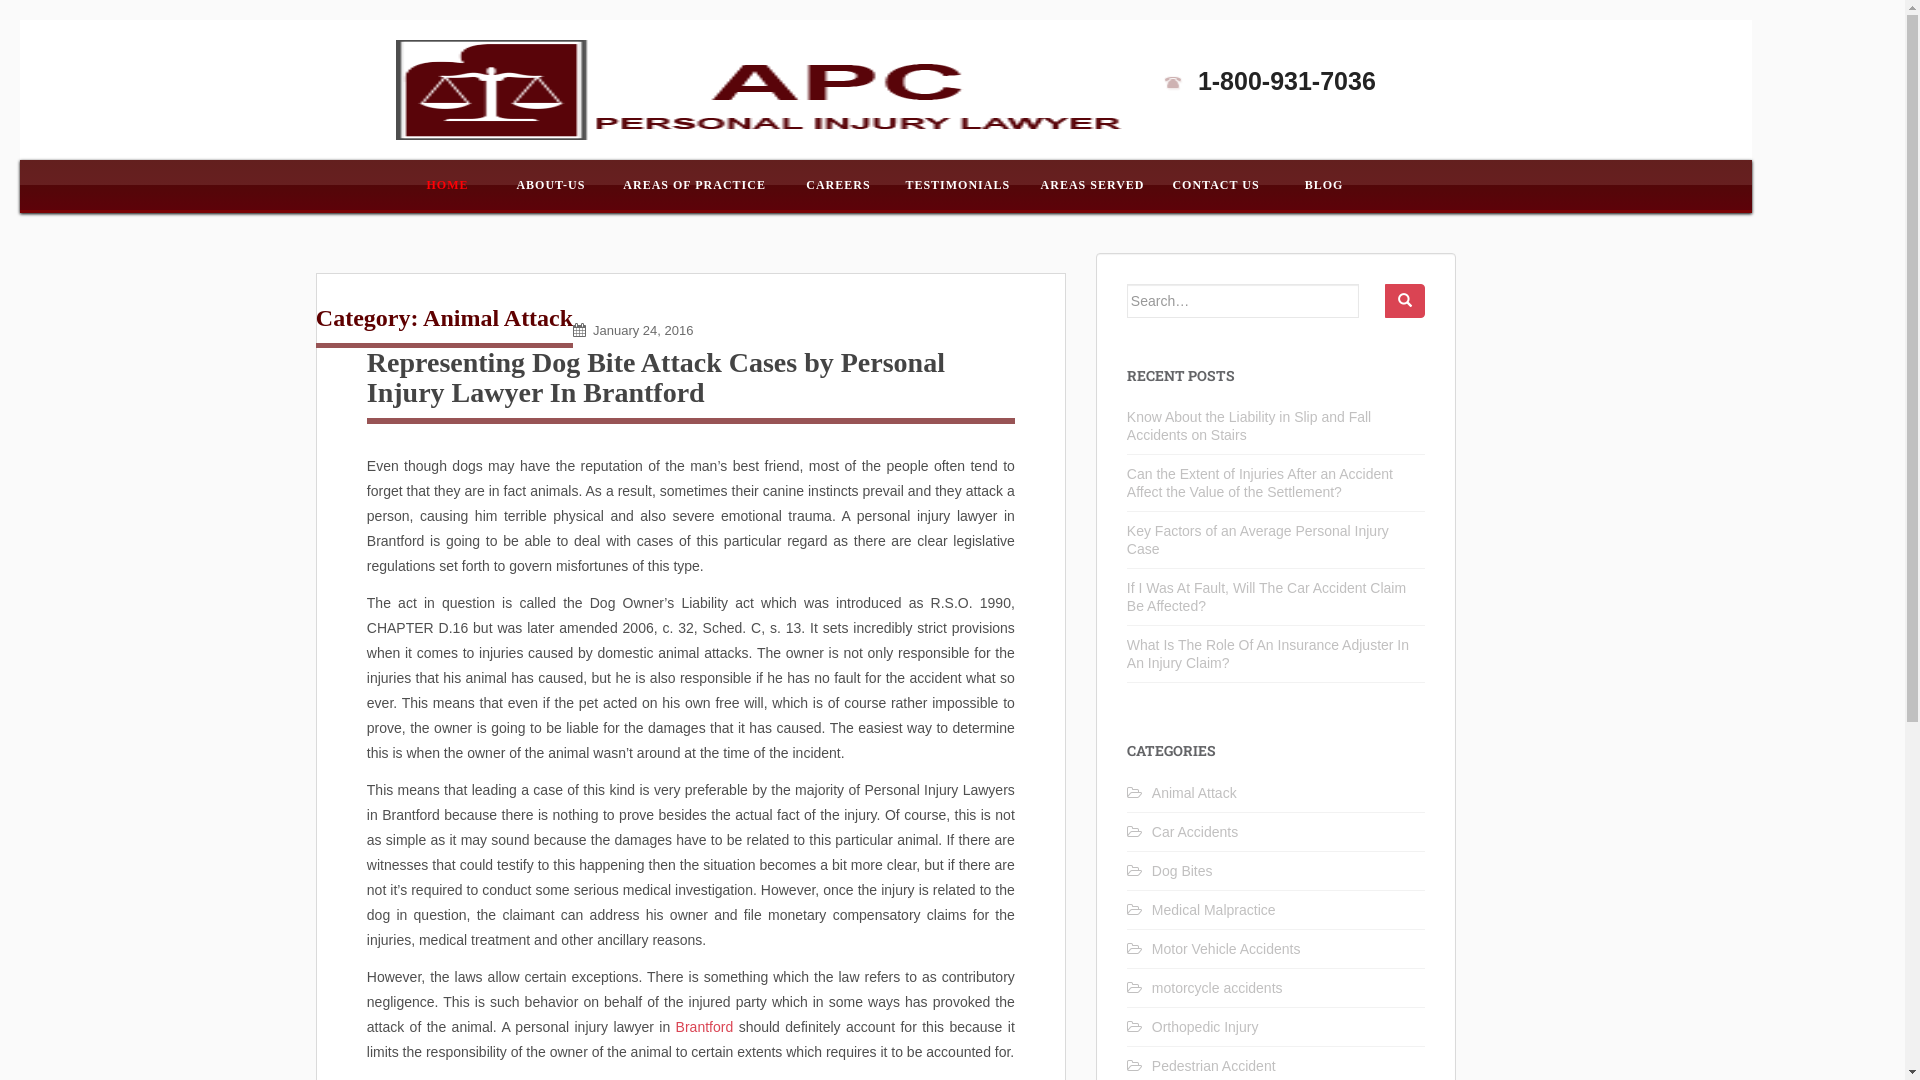 The image size is (1920, 1080). Describe the element at coordinates (1092, 185) in the screenshot. I see `AREAS SERVED` at that location.